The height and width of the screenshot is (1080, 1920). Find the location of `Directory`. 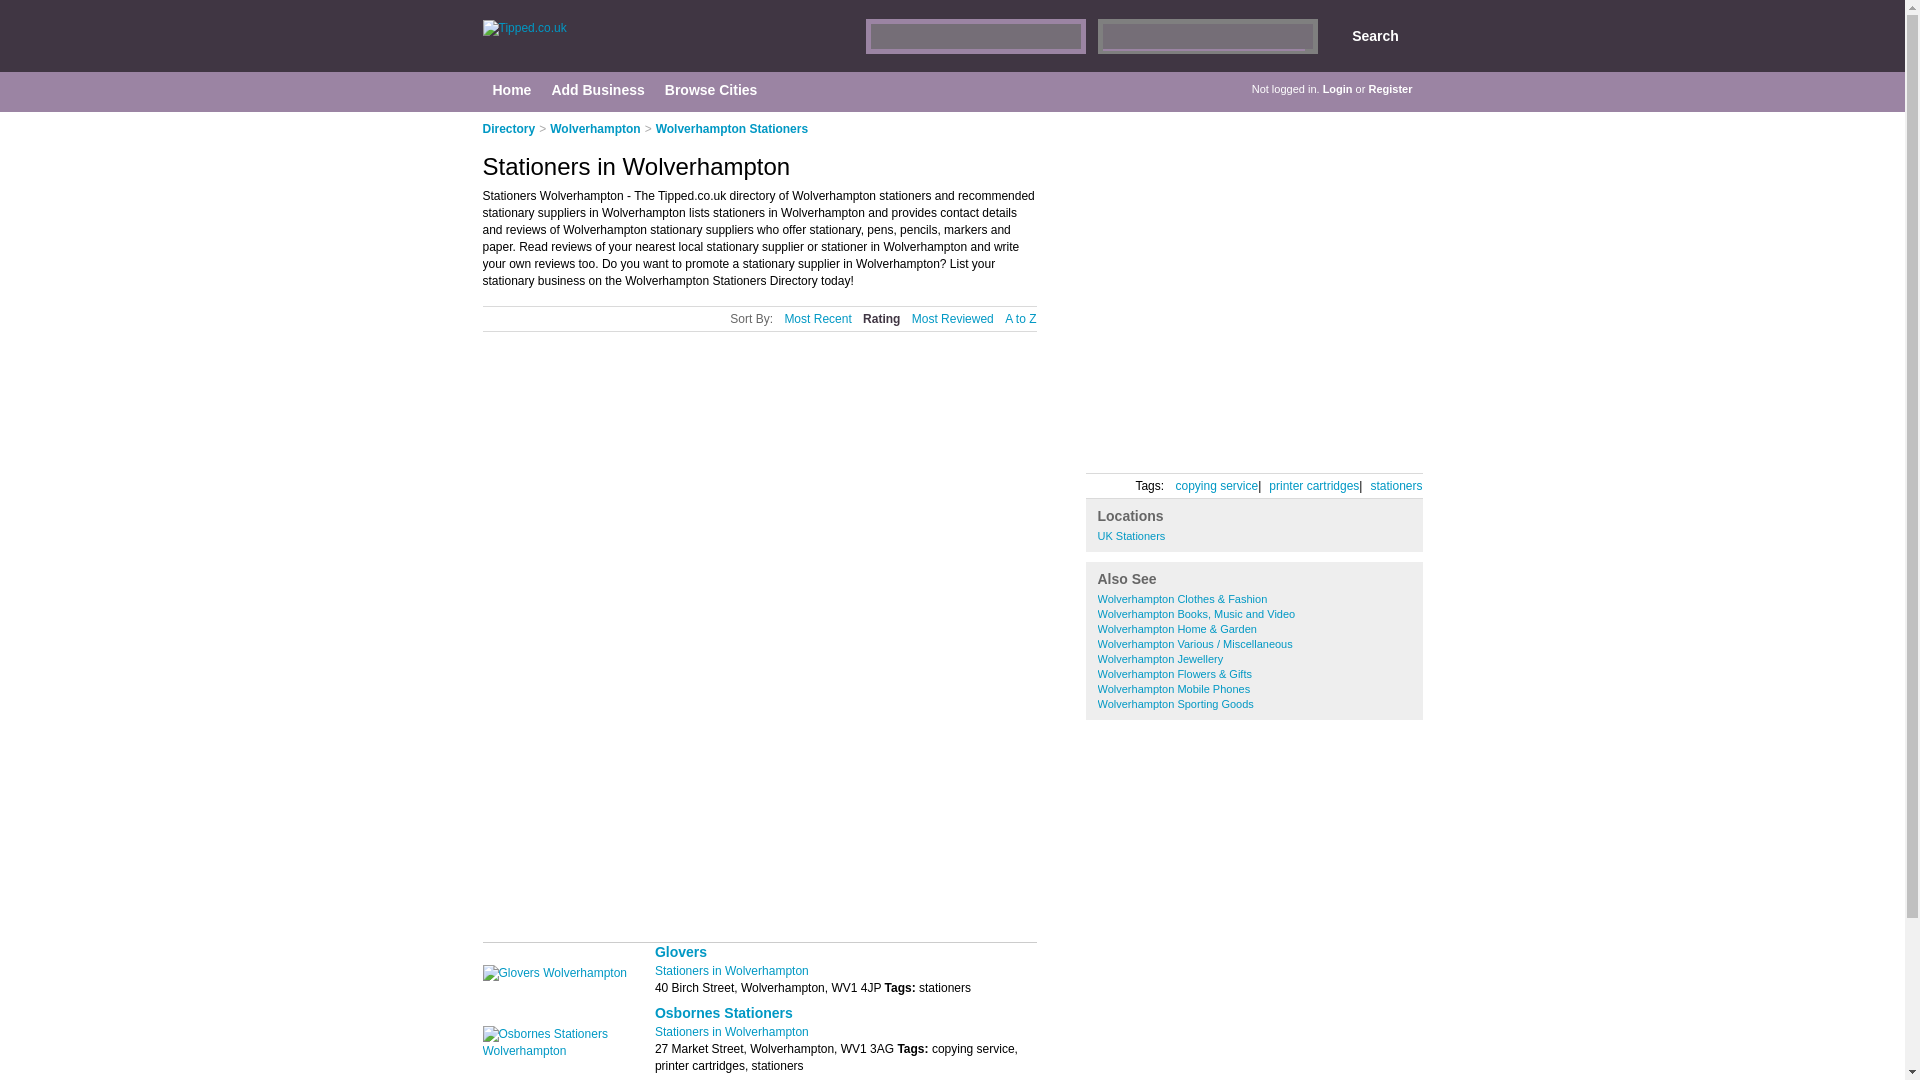

Directory is located at coordinates (508, 129).